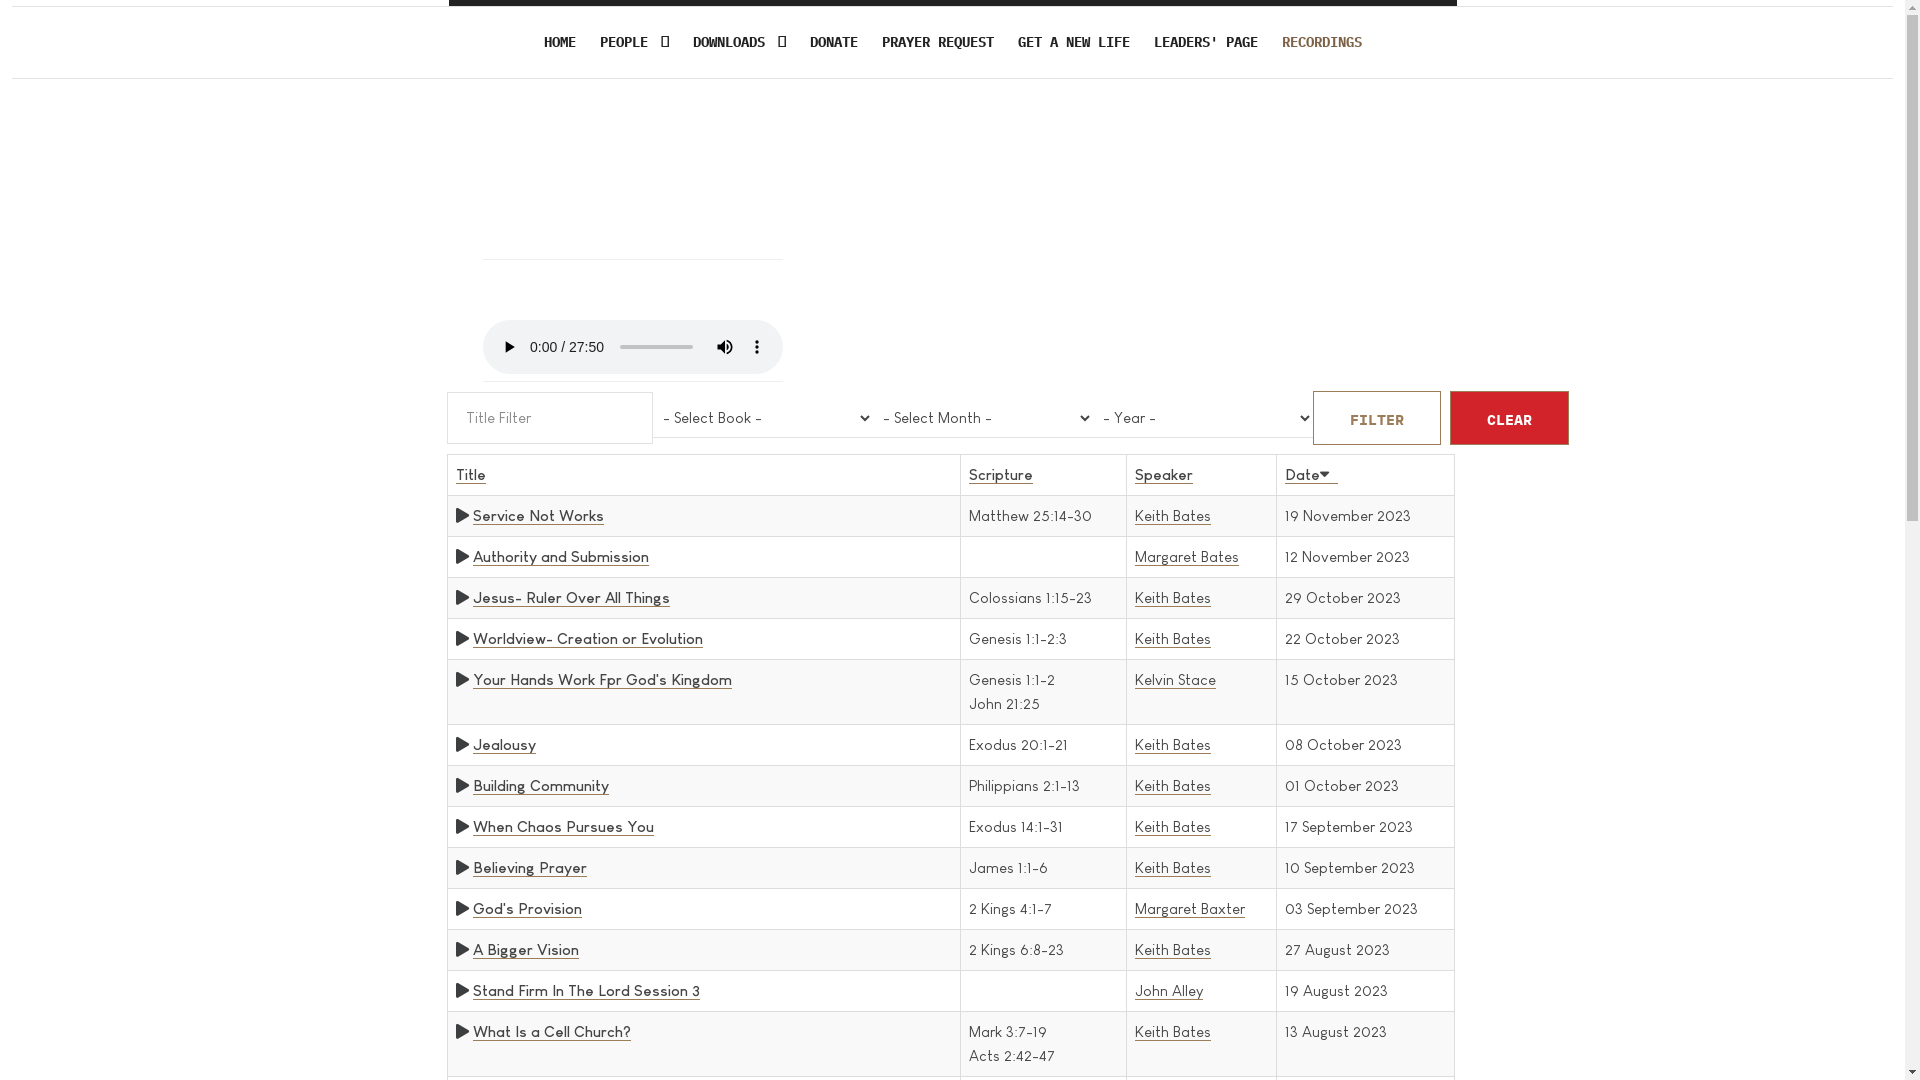  What do you see at coordinates (1510, 418) in the screenshot?
I see `CLEAR` at bounding box center [1510, 418].